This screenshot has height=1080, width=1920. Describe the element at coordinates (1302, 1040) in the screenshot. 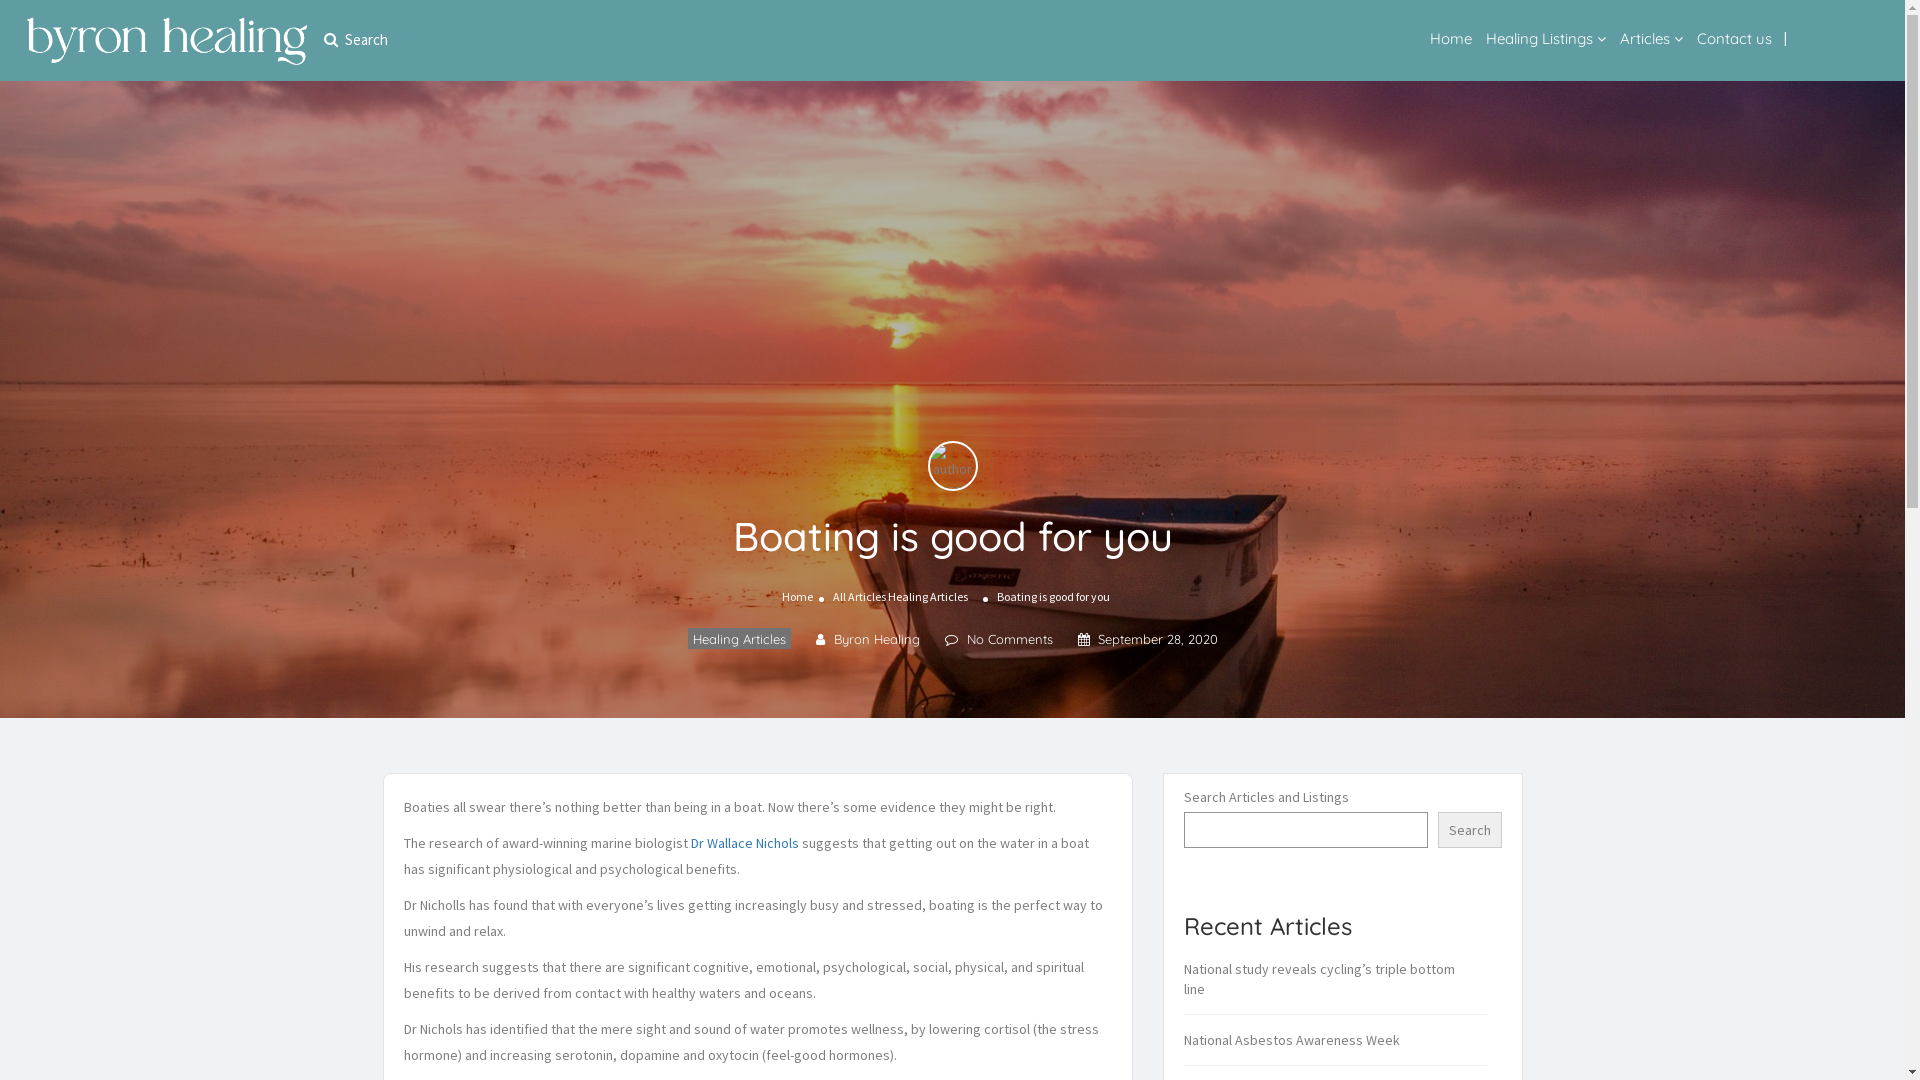

I see `National Asbestos Awareness Week` at that location.